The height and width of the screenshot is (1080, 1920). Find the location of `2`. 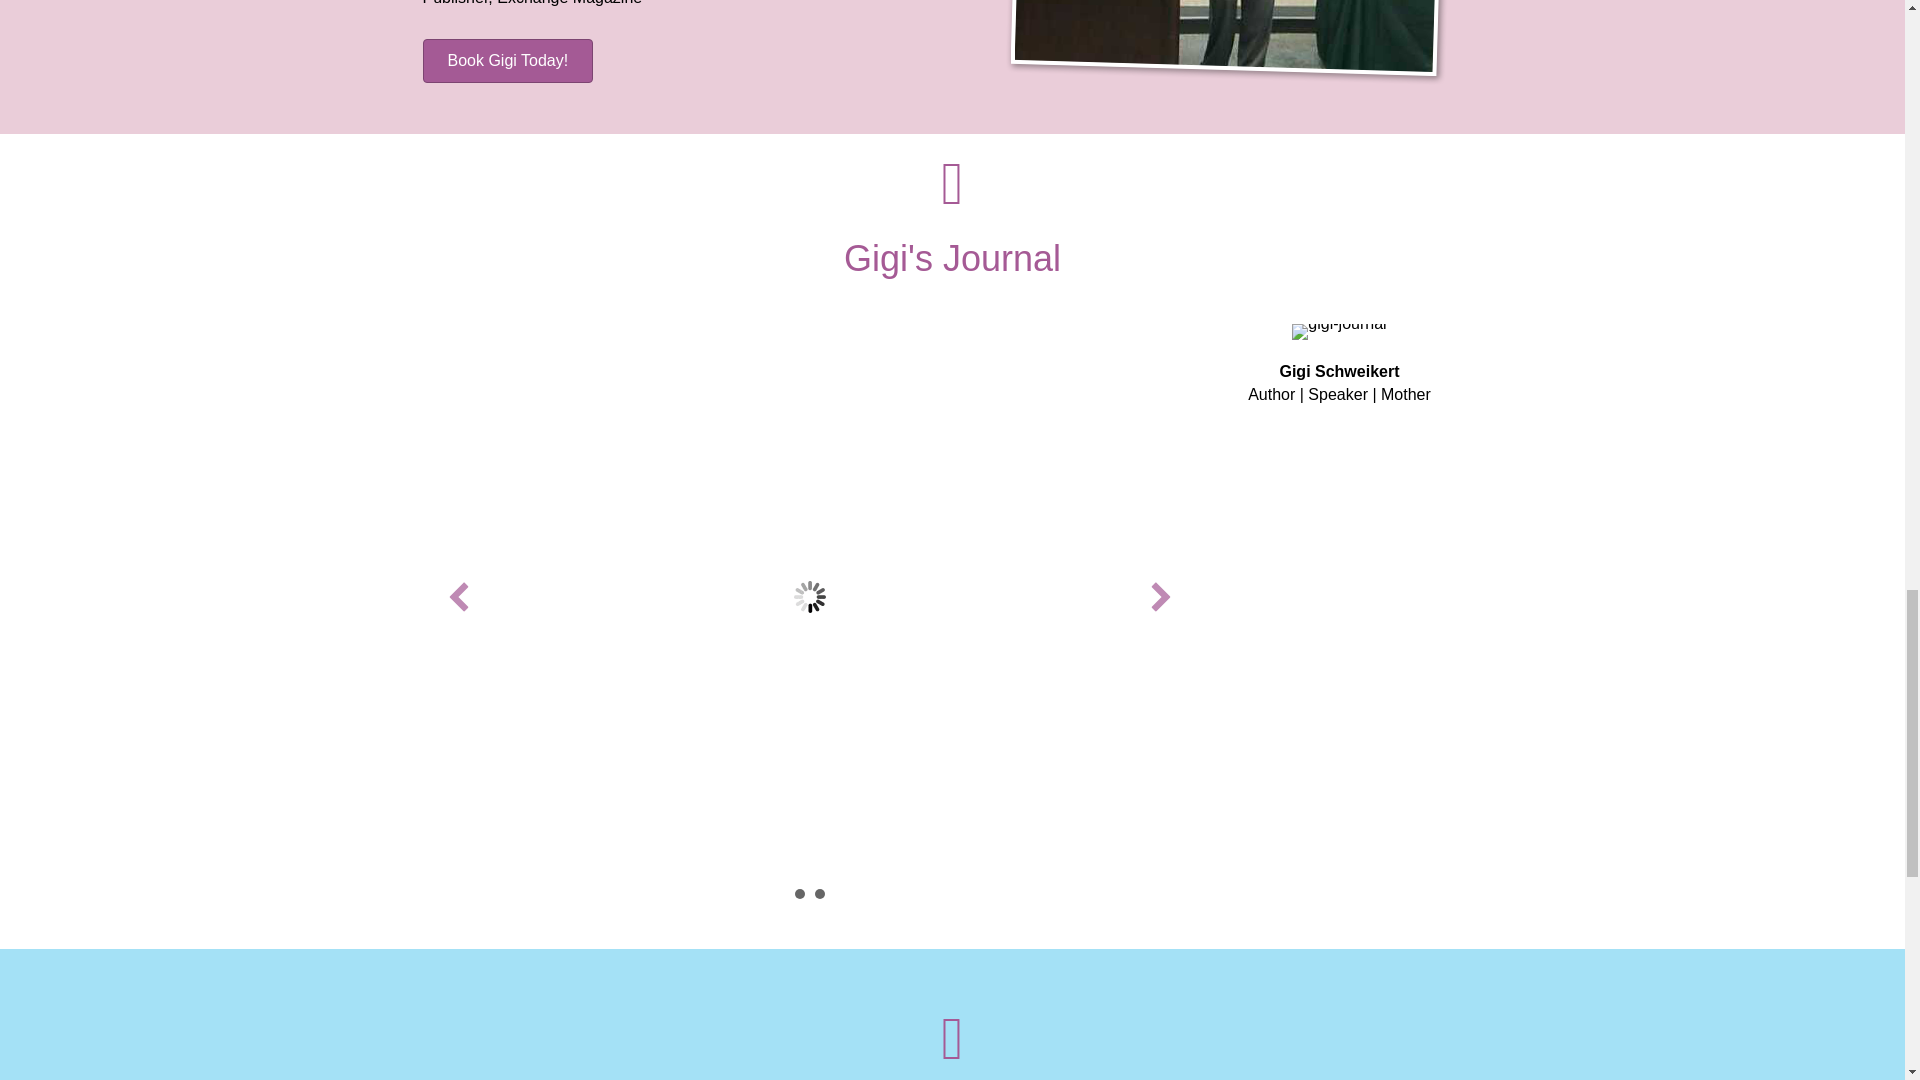

2 is located at coordinates (818, 893).